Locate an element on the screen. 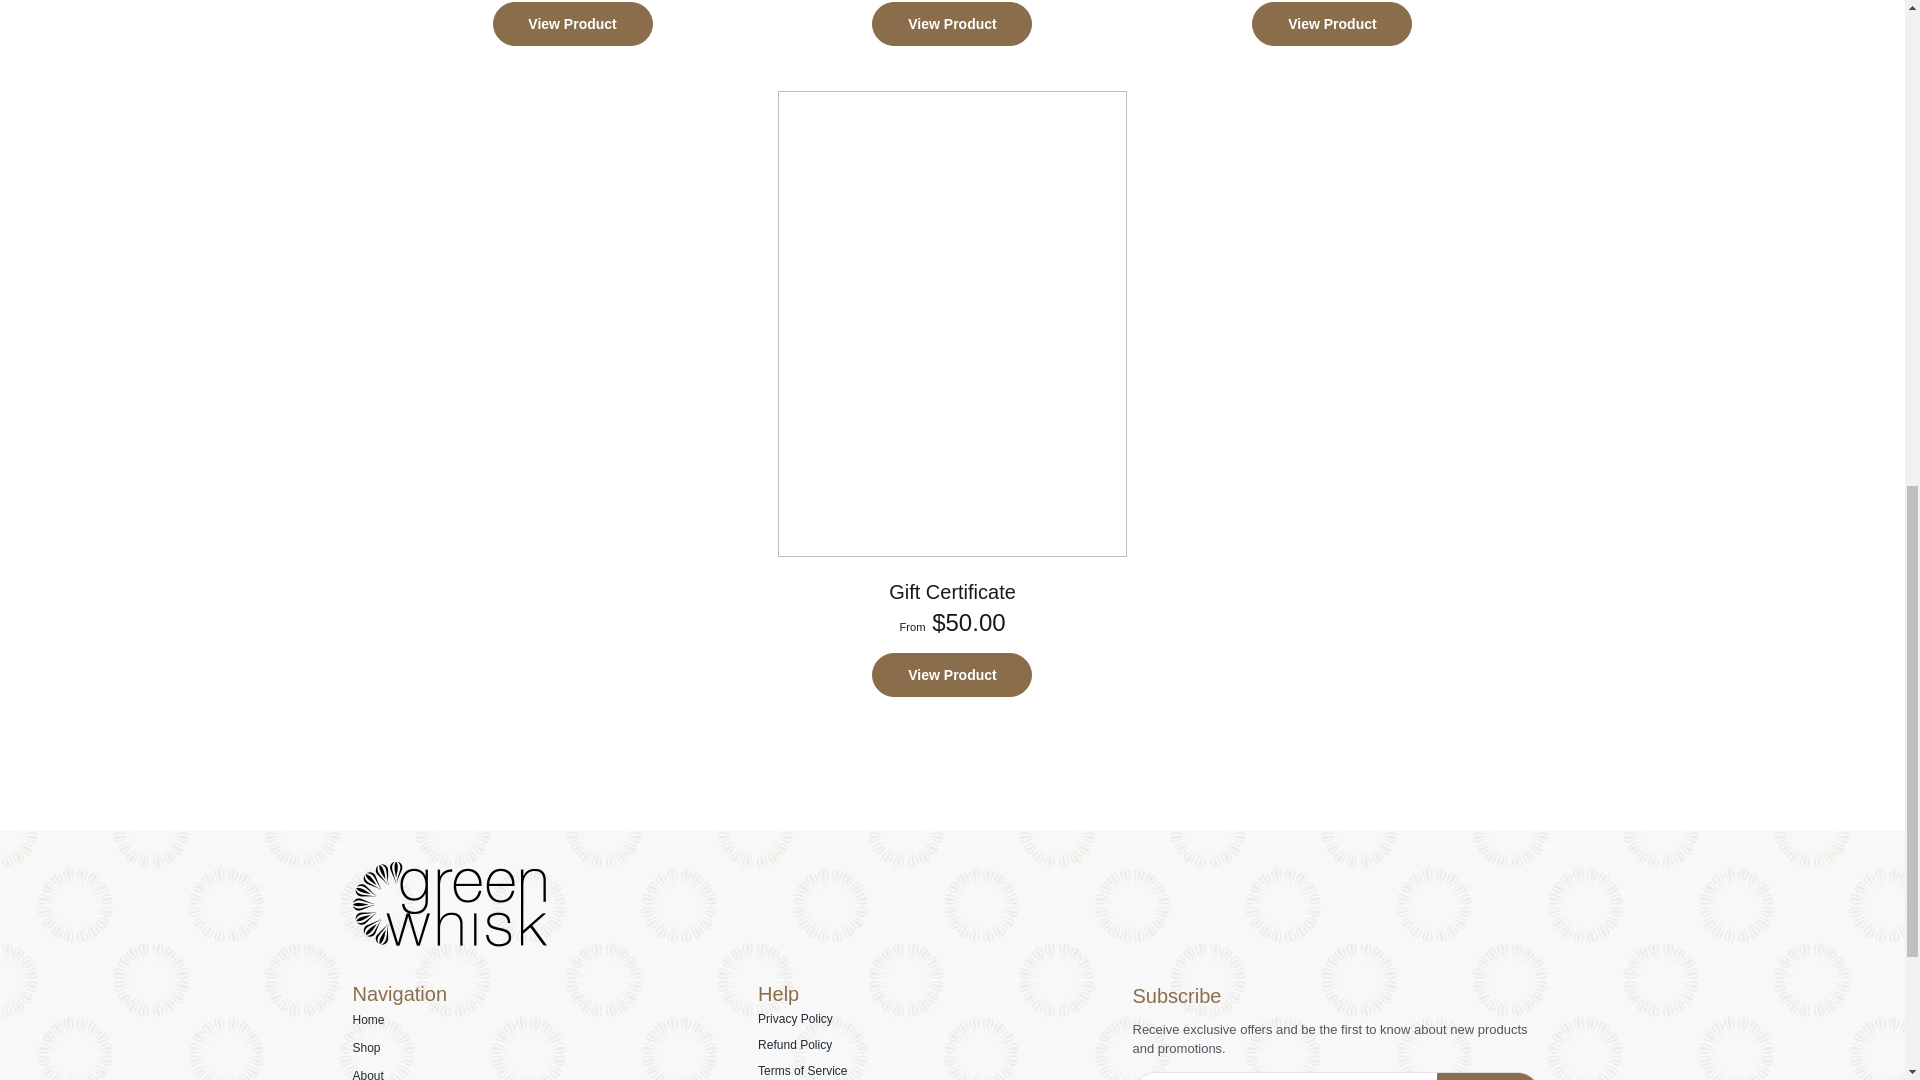 The width and height of the screenshot is (1920, 1080). View Product is located at coordinates (953, 30).